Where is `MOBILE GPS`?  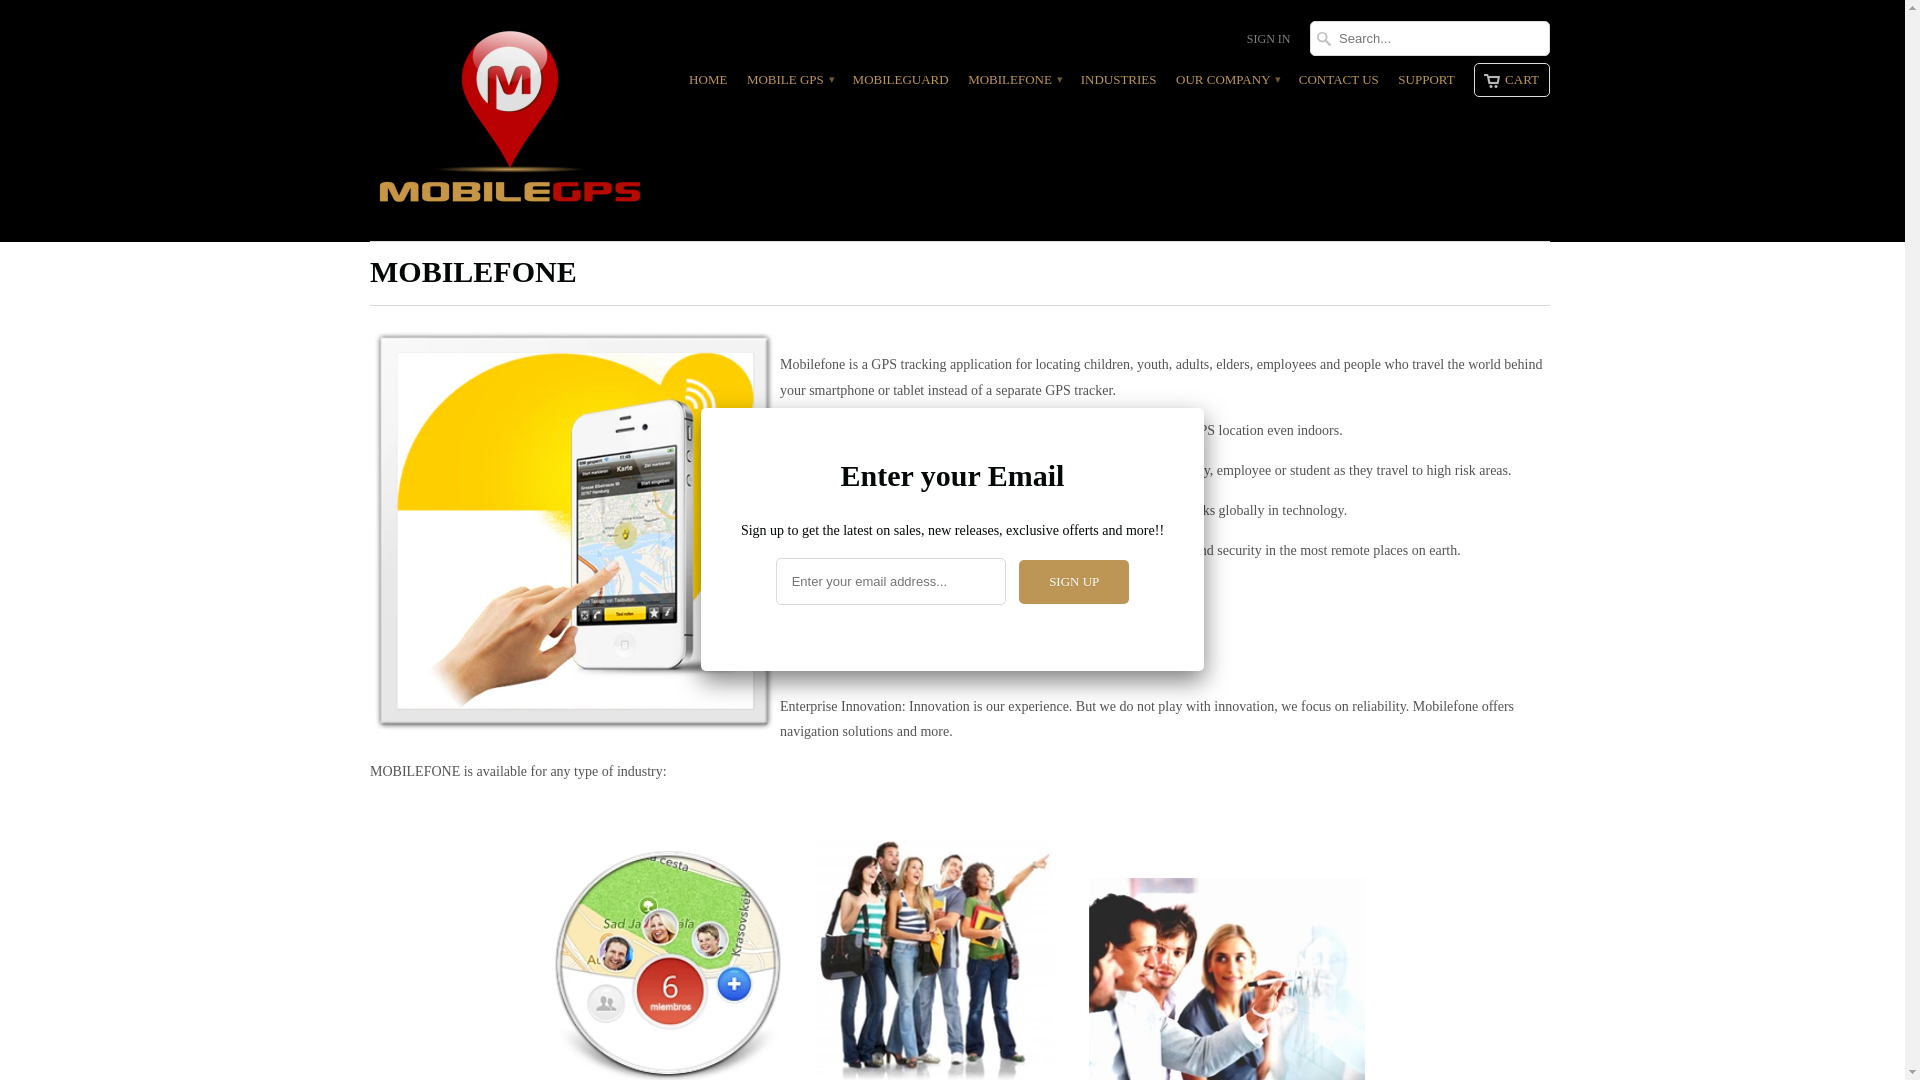
MOBILE GPS is located at coordinates (510, 120).